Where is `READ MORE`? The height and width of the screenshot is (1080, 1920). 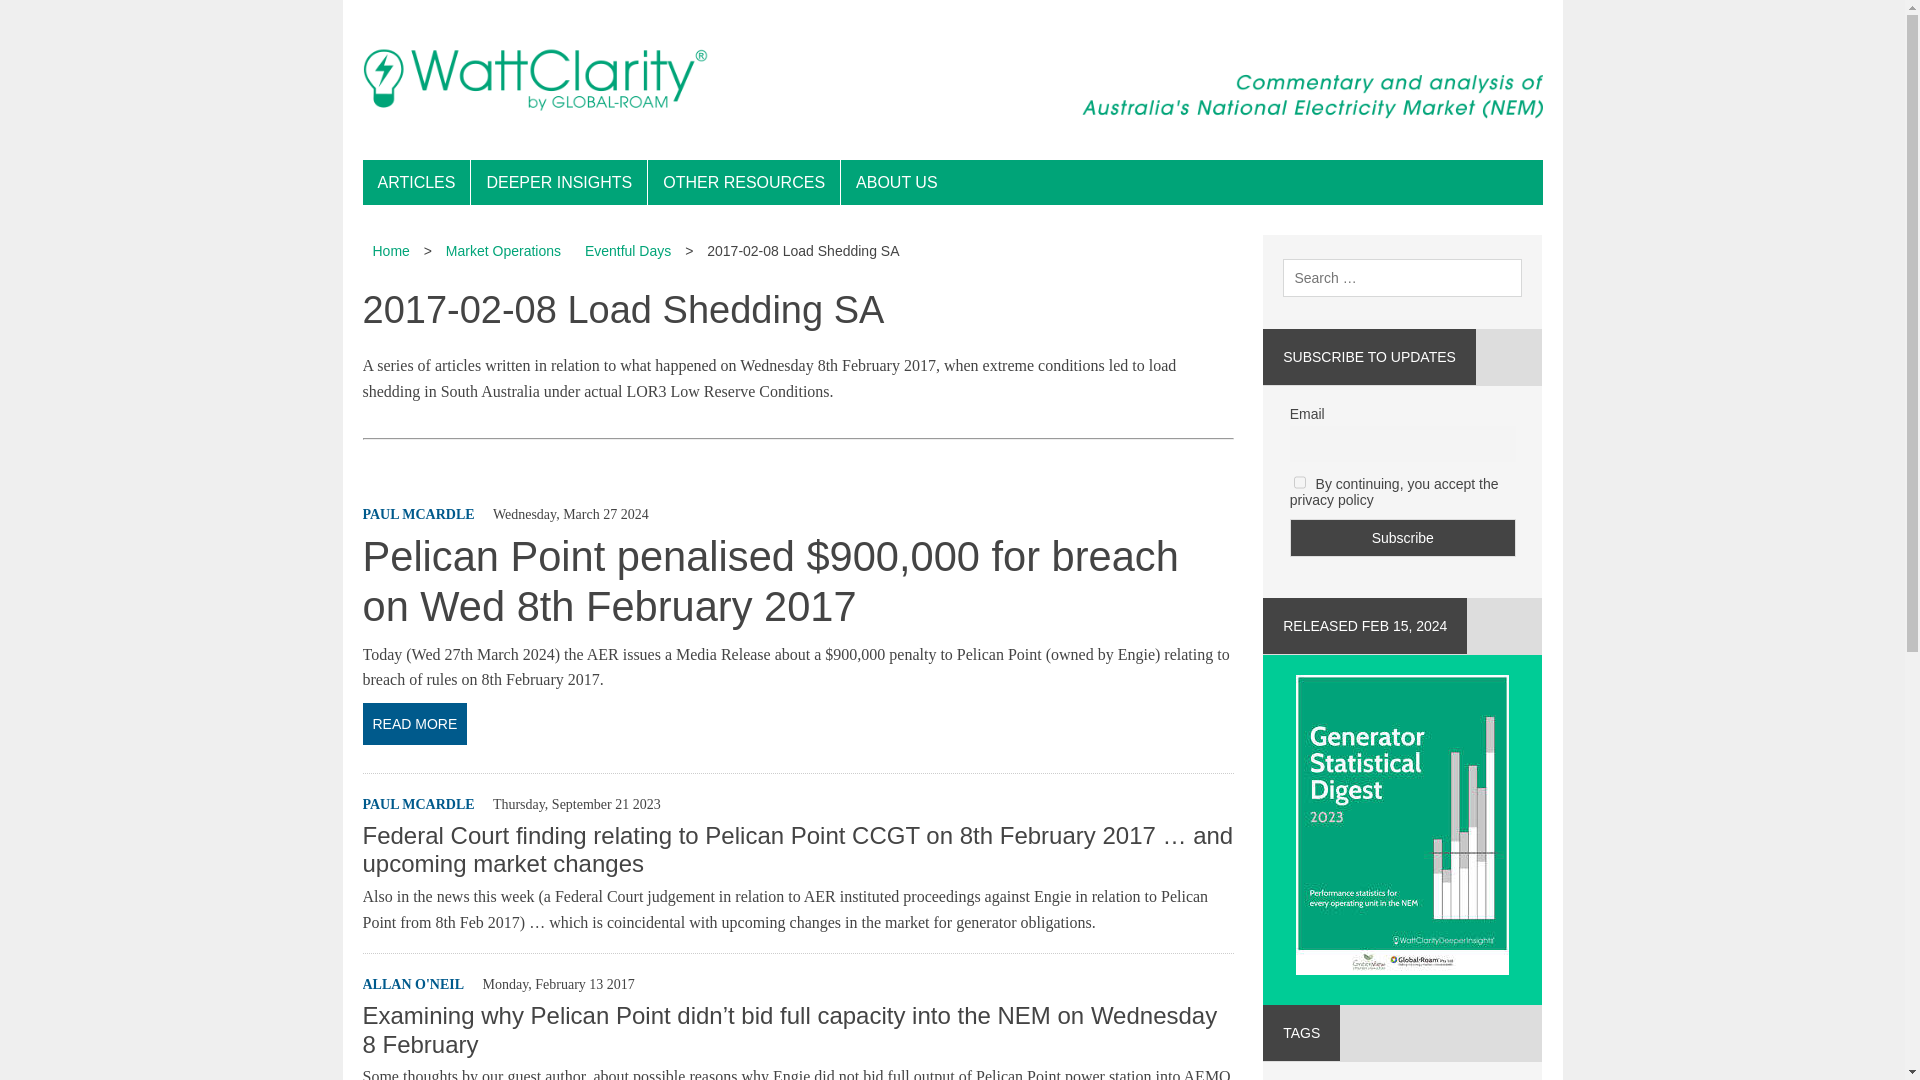 READ MORE is located at coordinates (797, 724).